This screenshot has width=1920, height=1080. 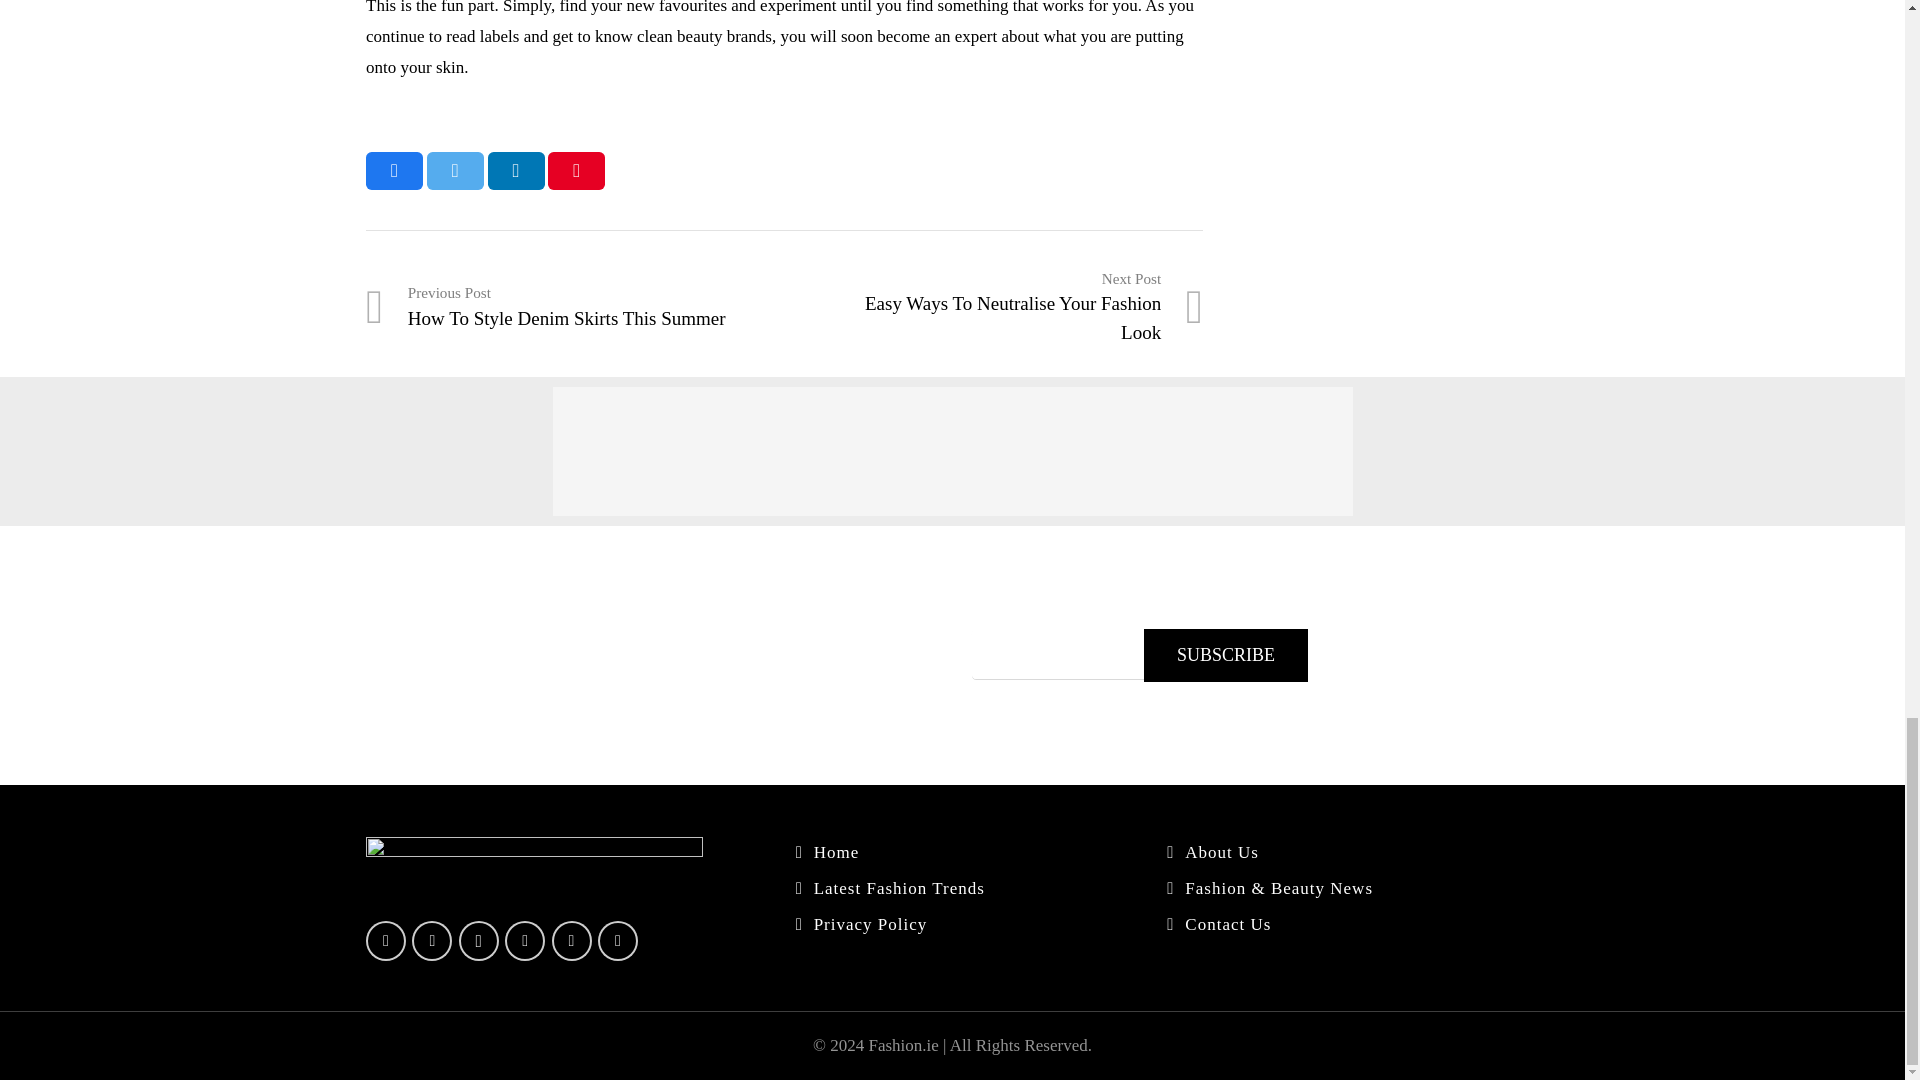 I want to click on Share this, so click(x=516, y=171).